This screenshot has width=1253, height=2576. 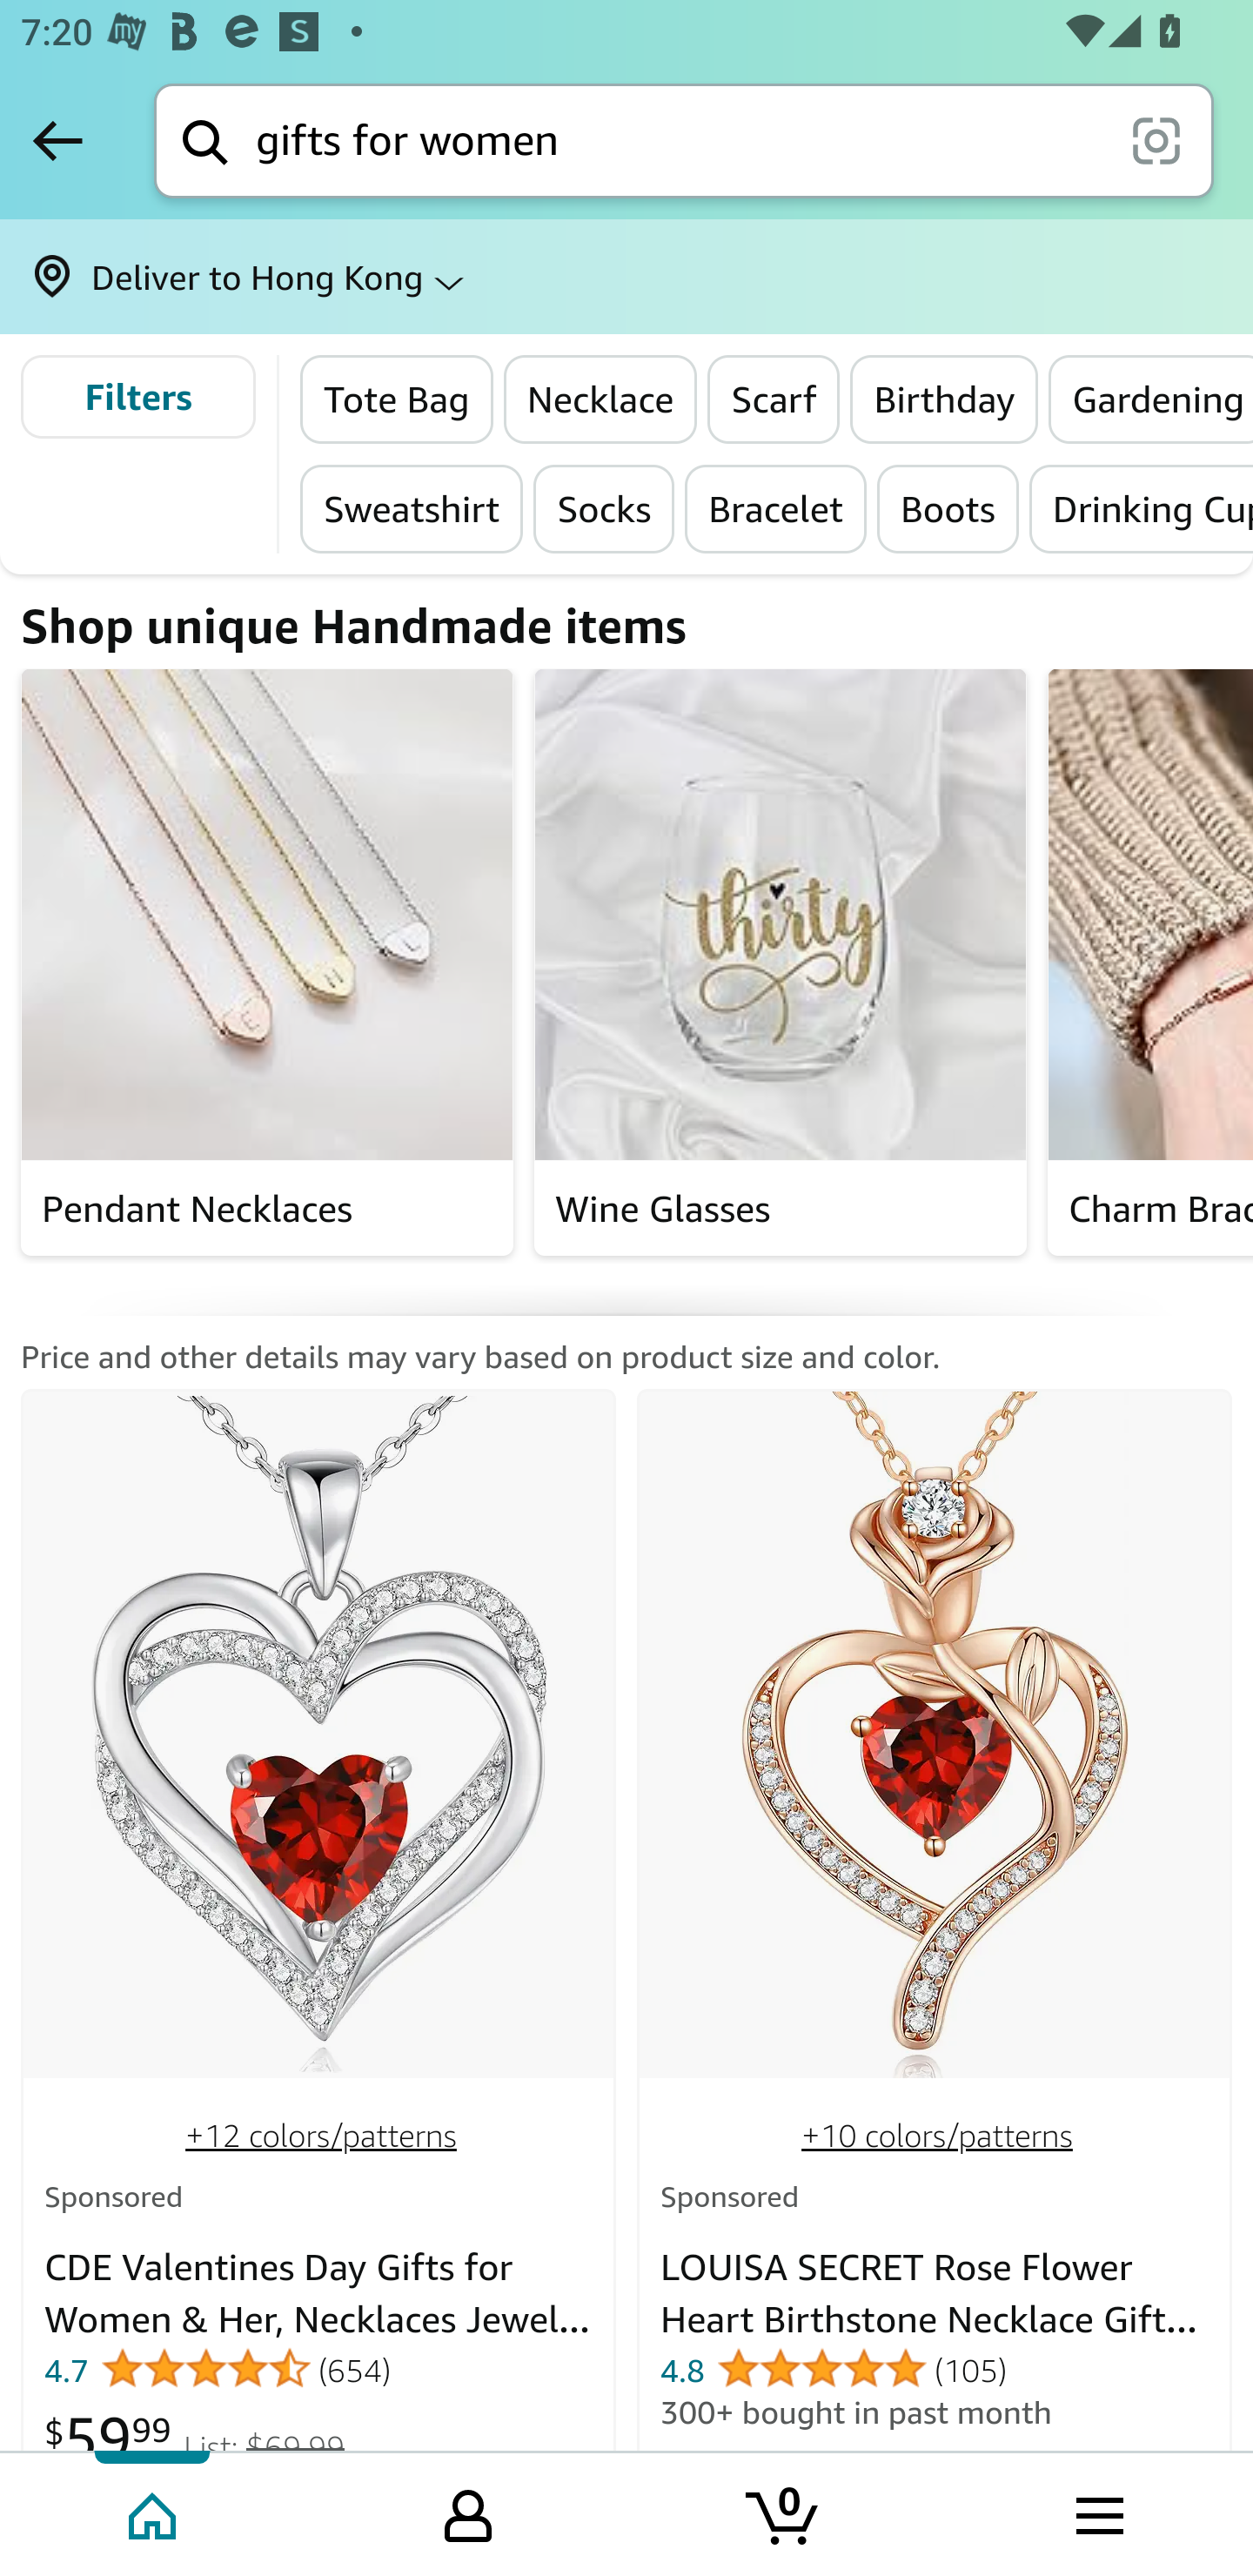 I want to click on Back, so click(x=57, y=140).